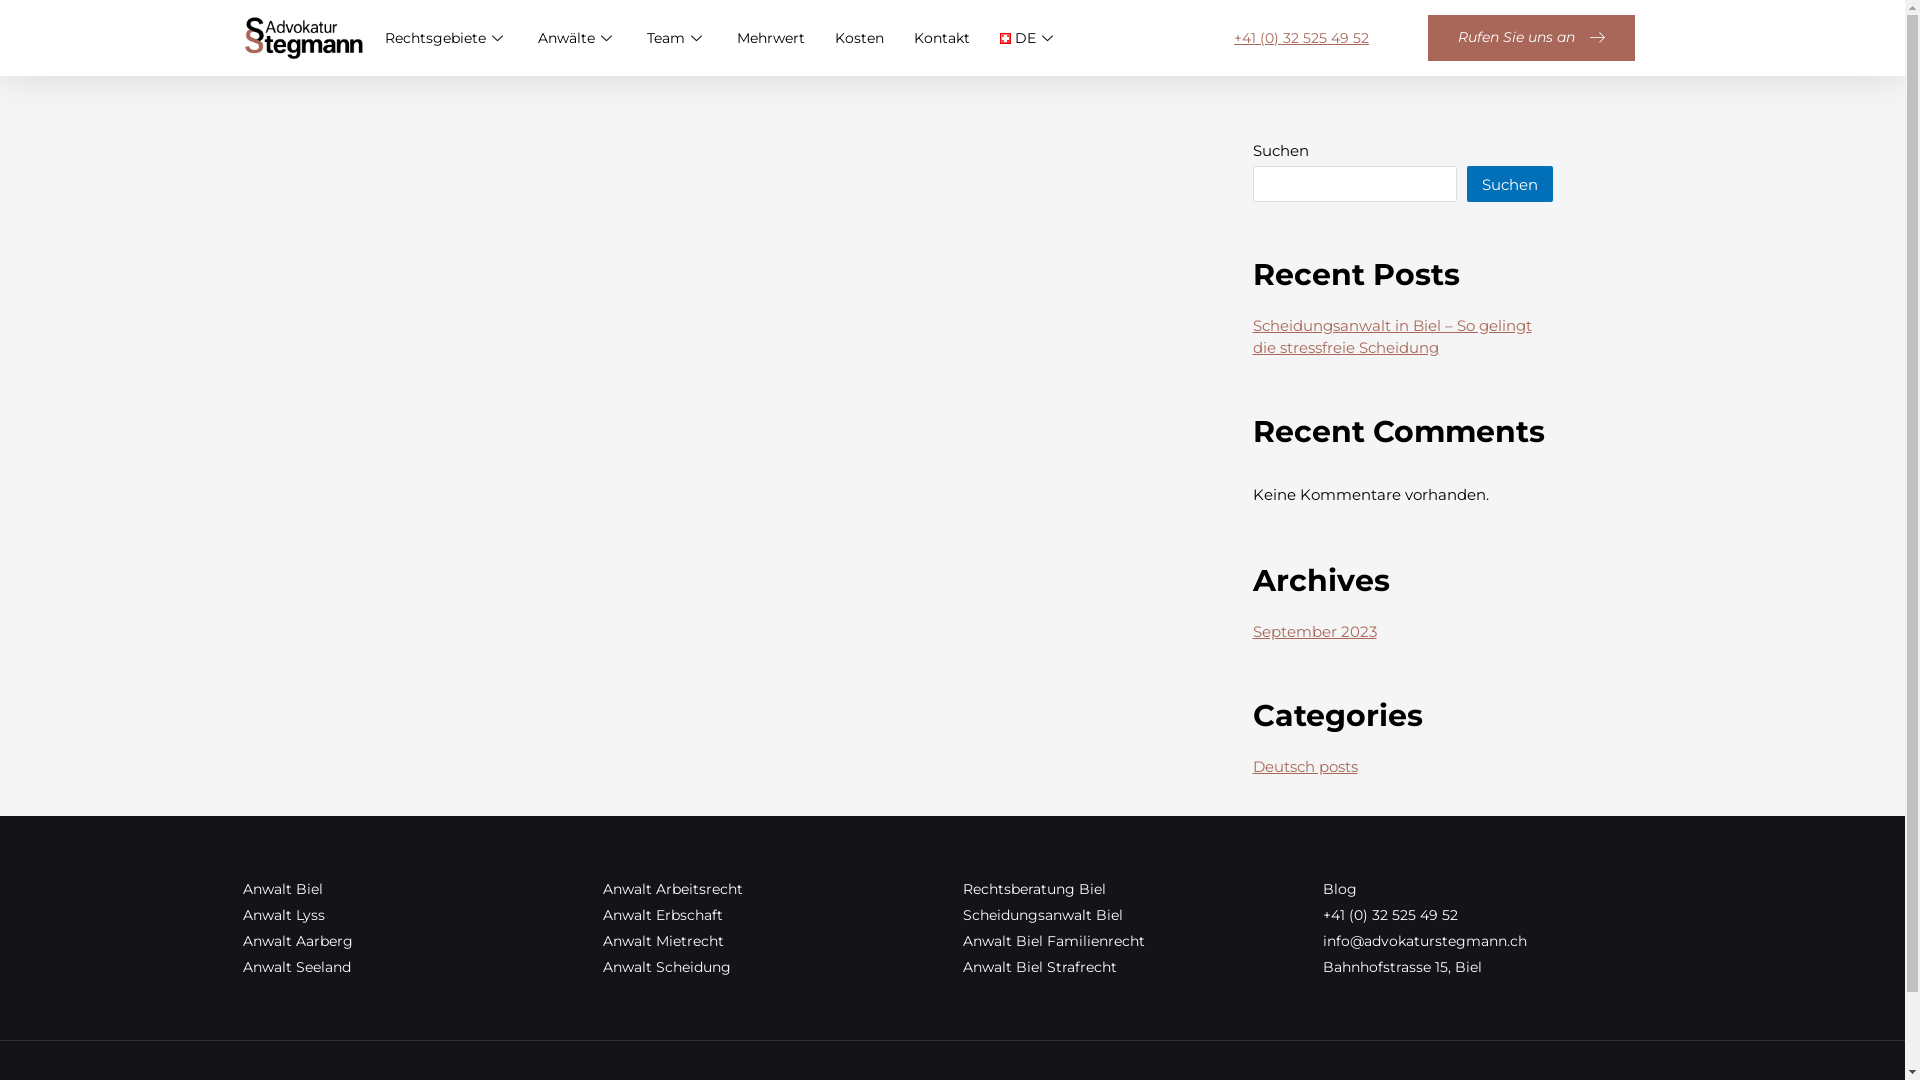 The width and height of the screenshot is (1920, 1080). I want to click on Rufen Sie uns an, so click(1532, 38).